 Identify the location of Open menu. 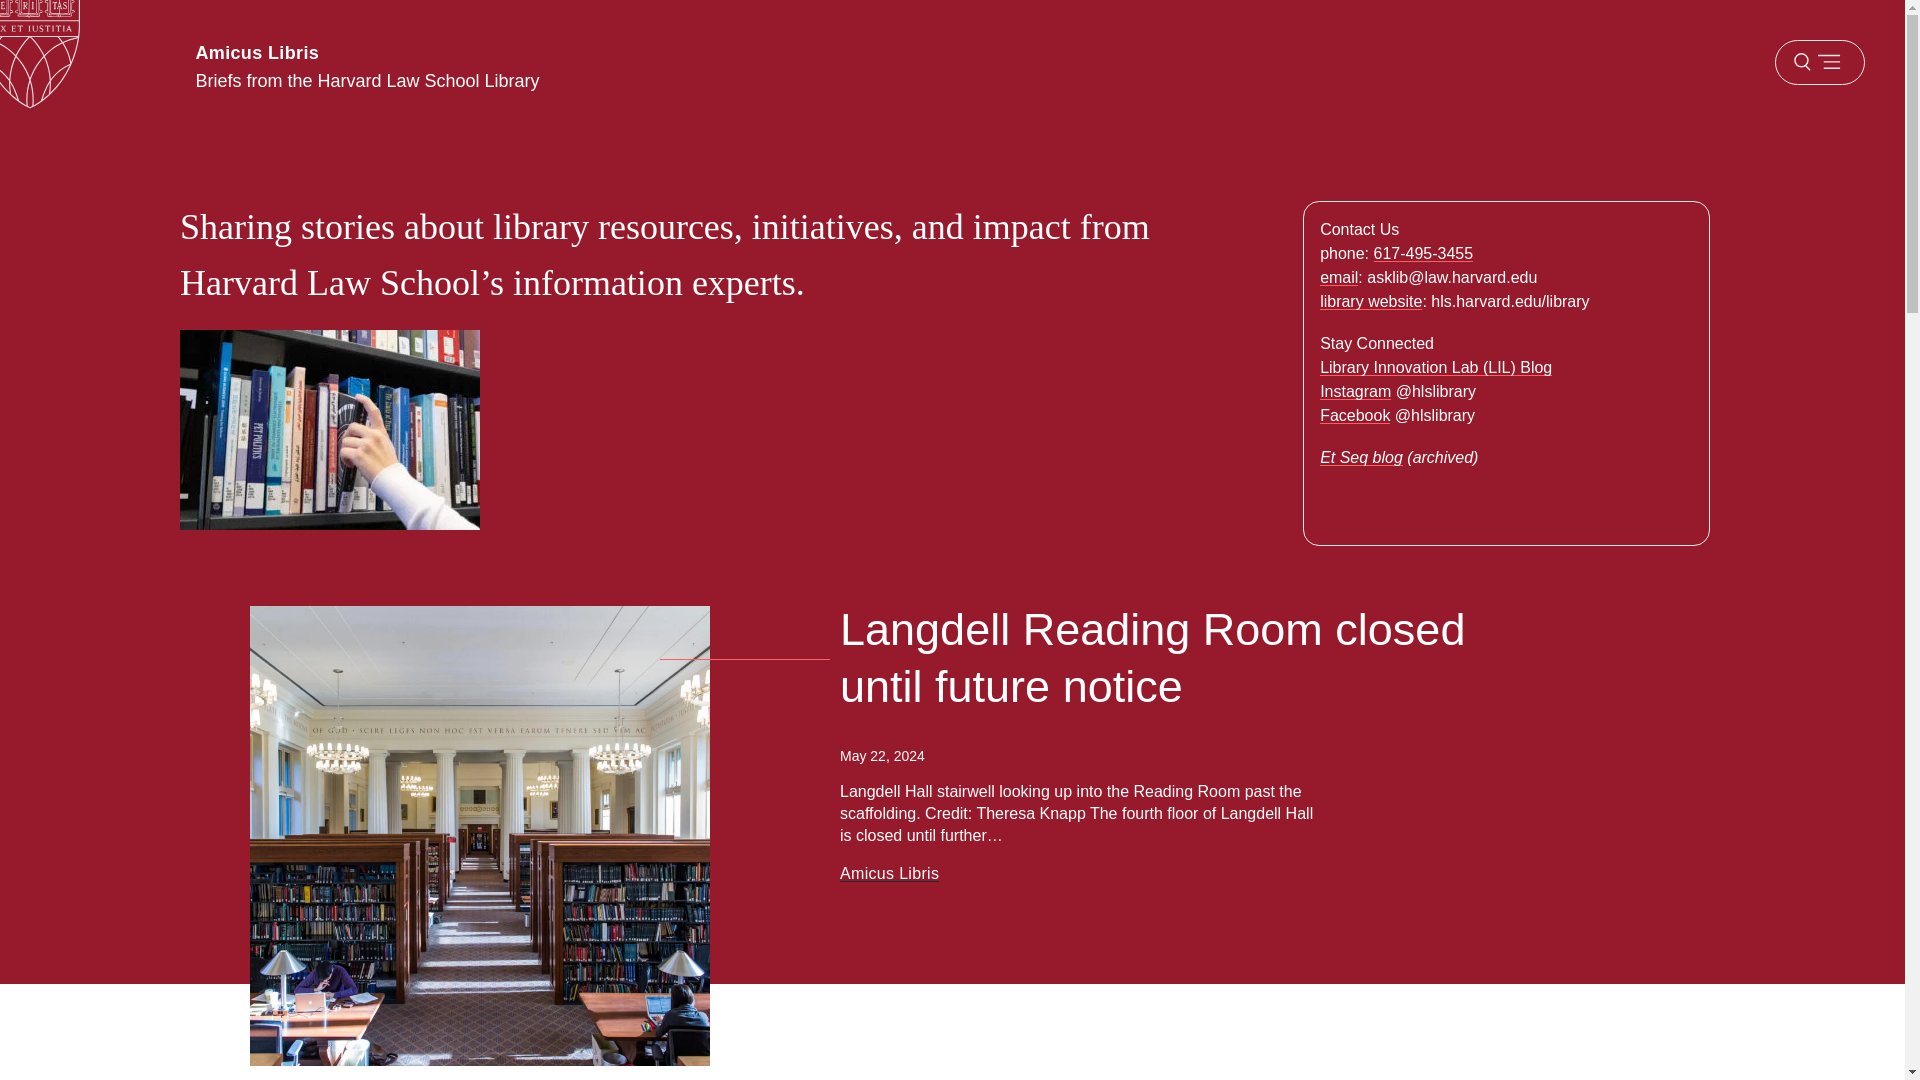
(1819, 62).